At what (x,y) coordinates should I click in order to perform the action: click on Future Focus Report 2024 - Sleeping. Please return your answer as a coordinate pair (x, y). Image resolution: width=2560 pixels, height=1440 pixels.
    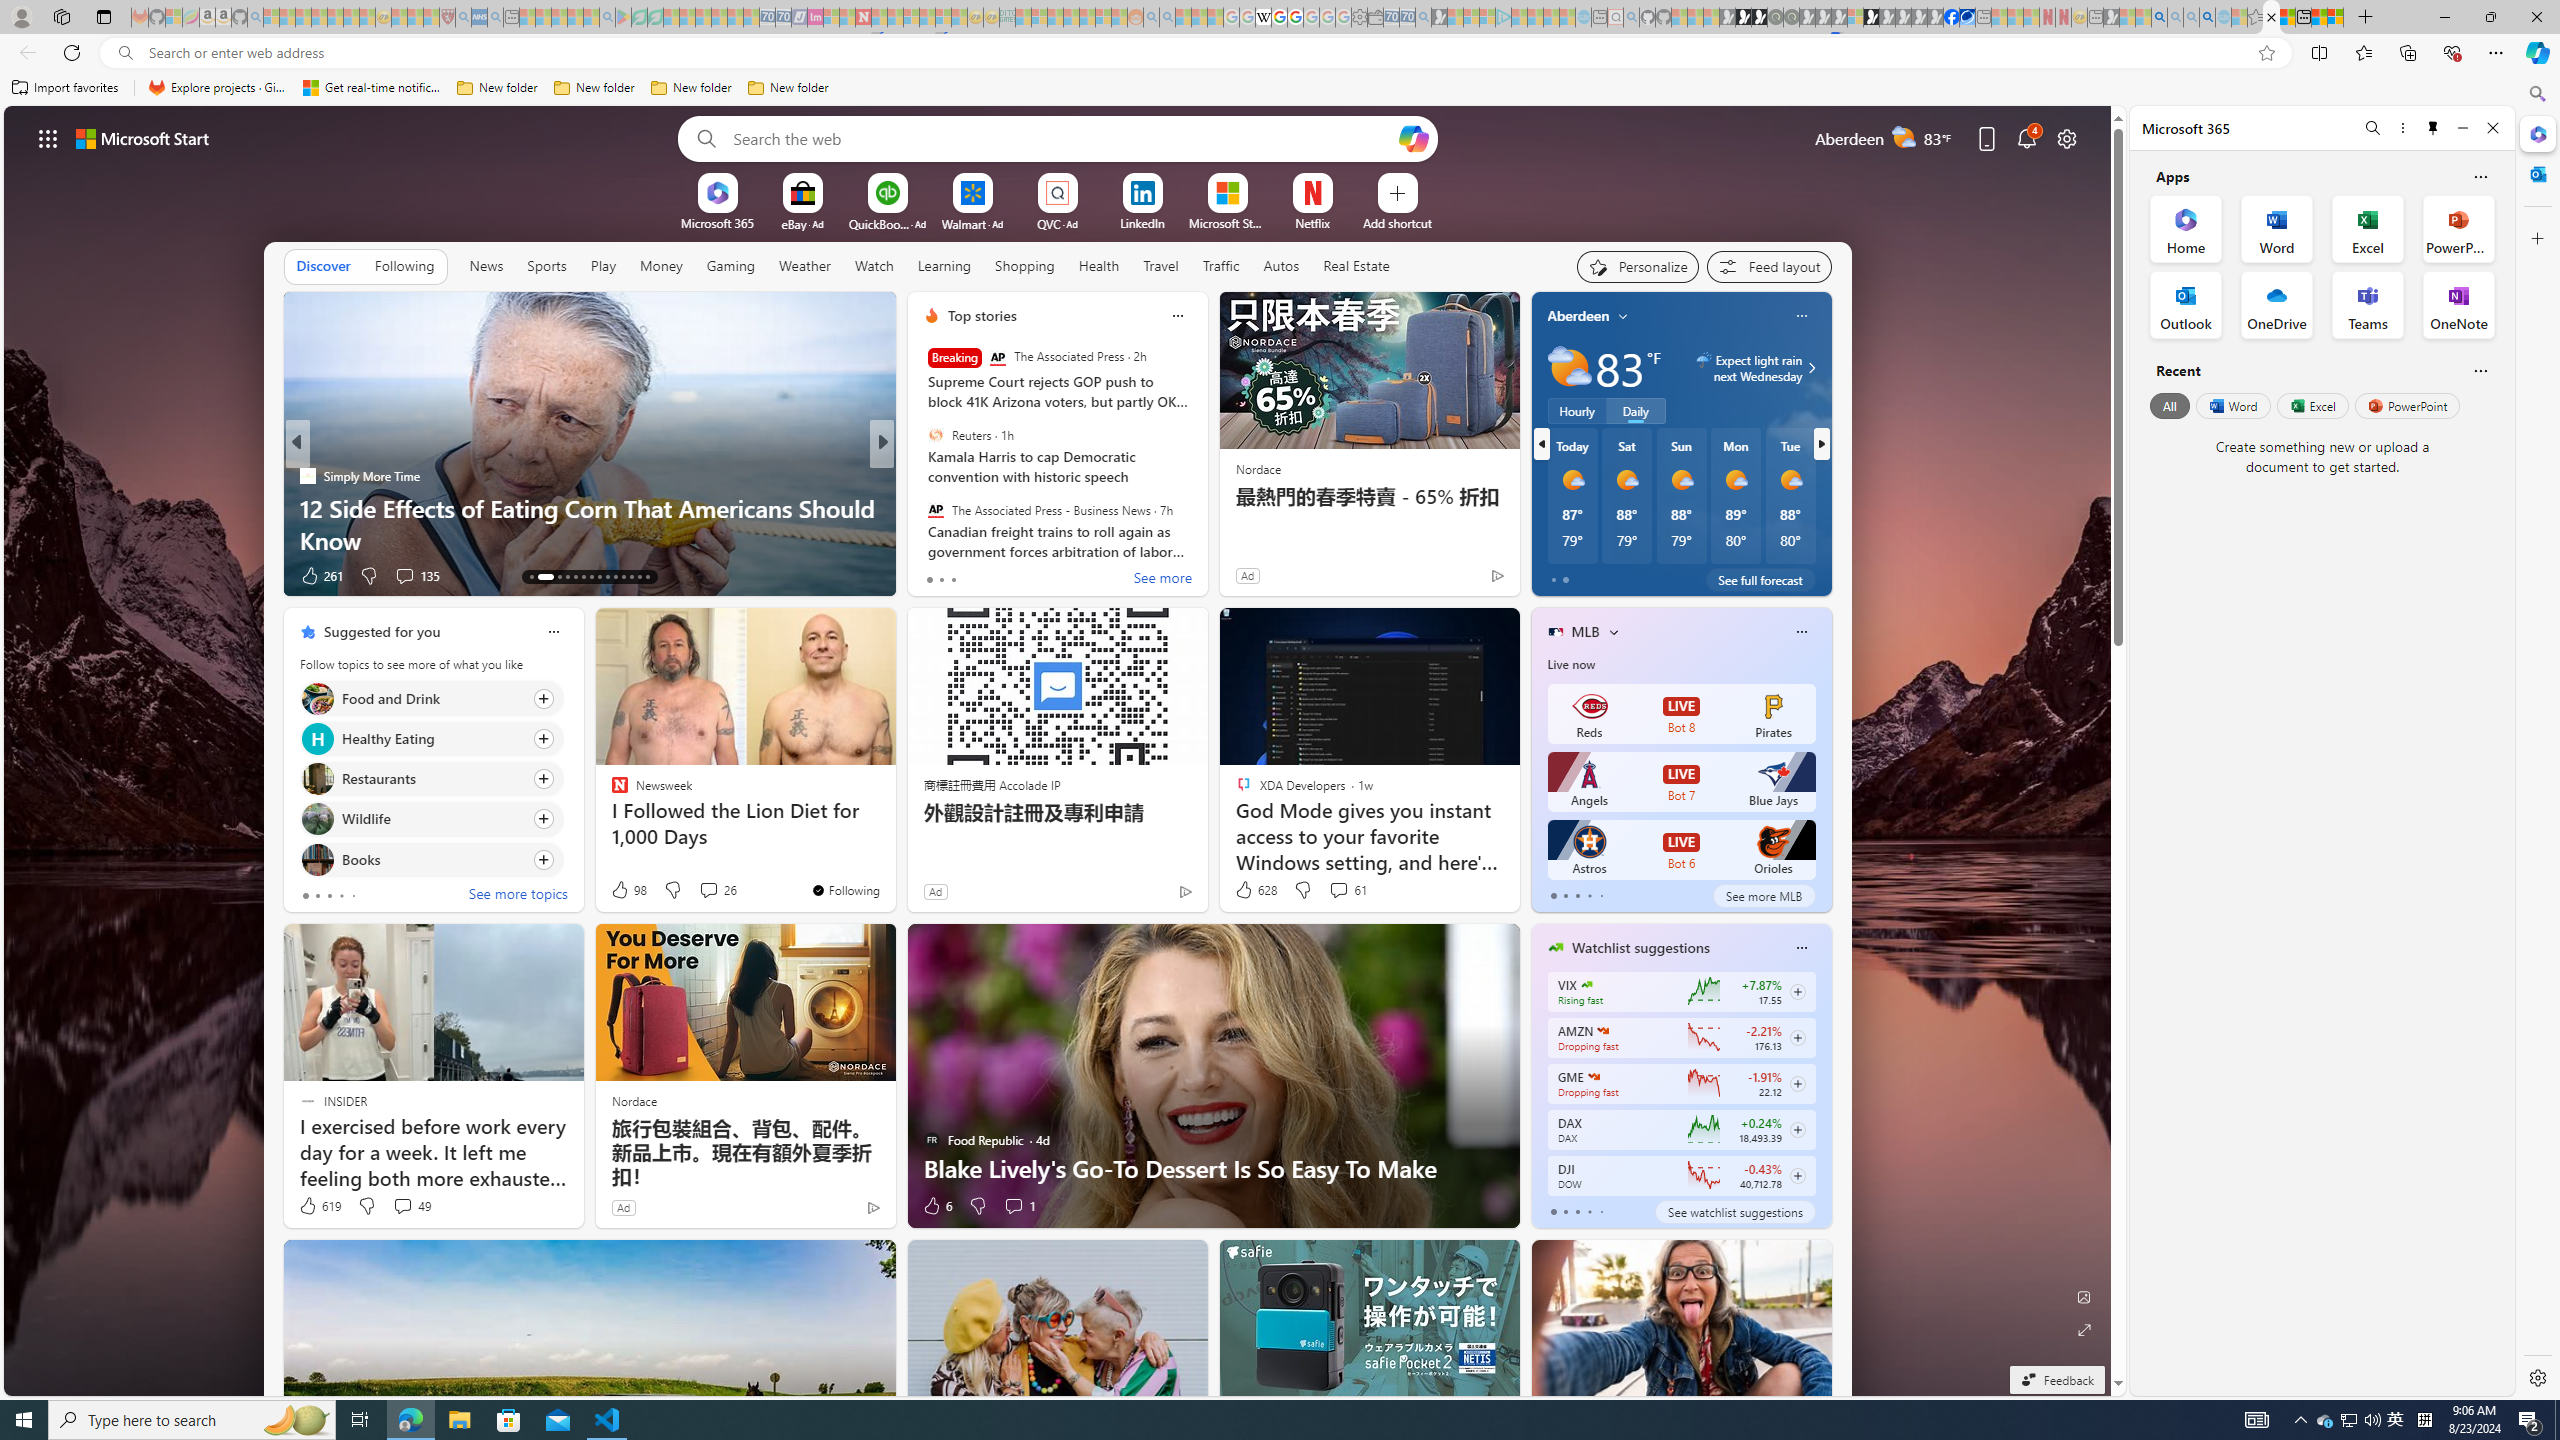
    Looking at the image, I should click on (1790, 17).